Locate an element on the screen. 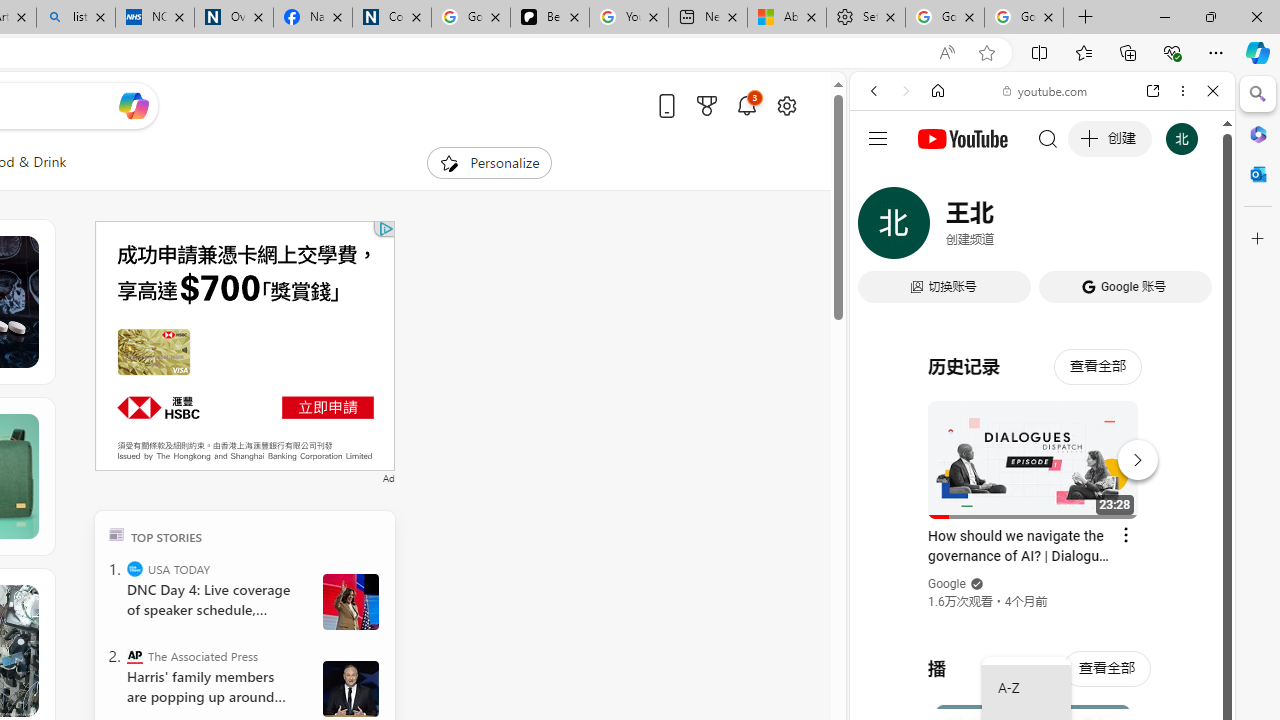  list of asthma inhalers uk - Search is located at coordinates (76, 18).